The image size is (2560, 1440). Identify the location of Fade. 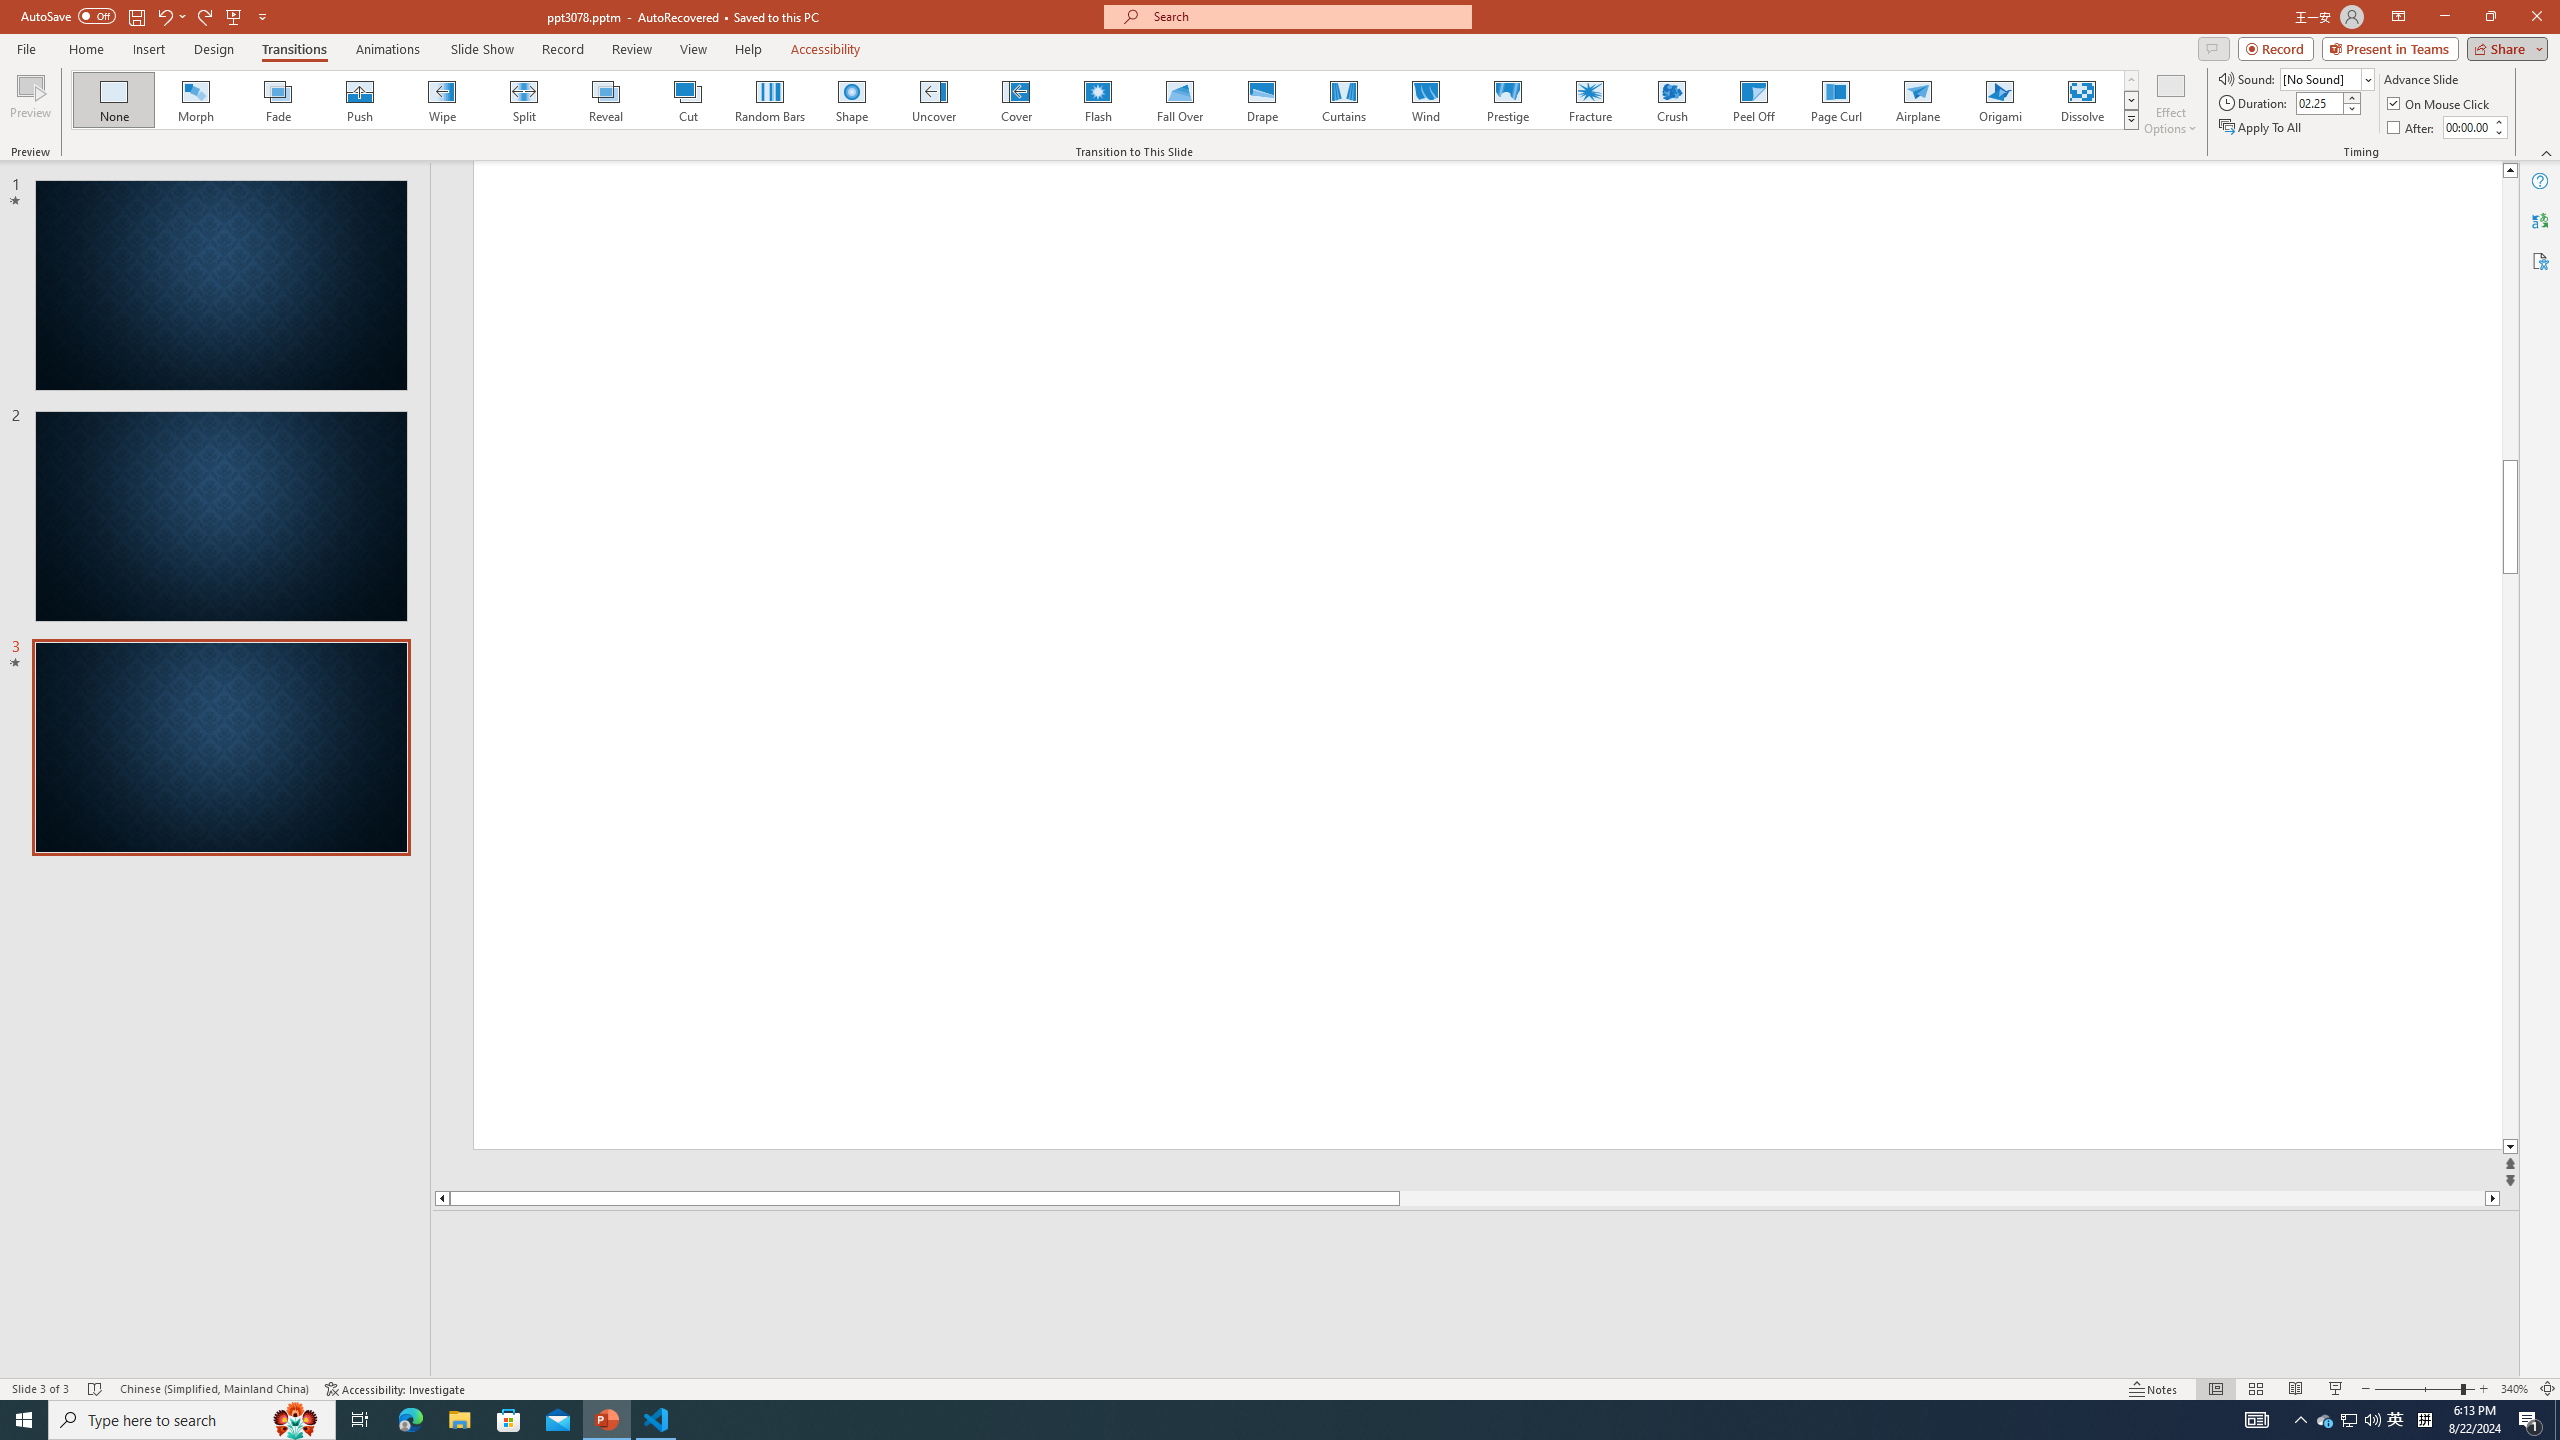
(279, 100).